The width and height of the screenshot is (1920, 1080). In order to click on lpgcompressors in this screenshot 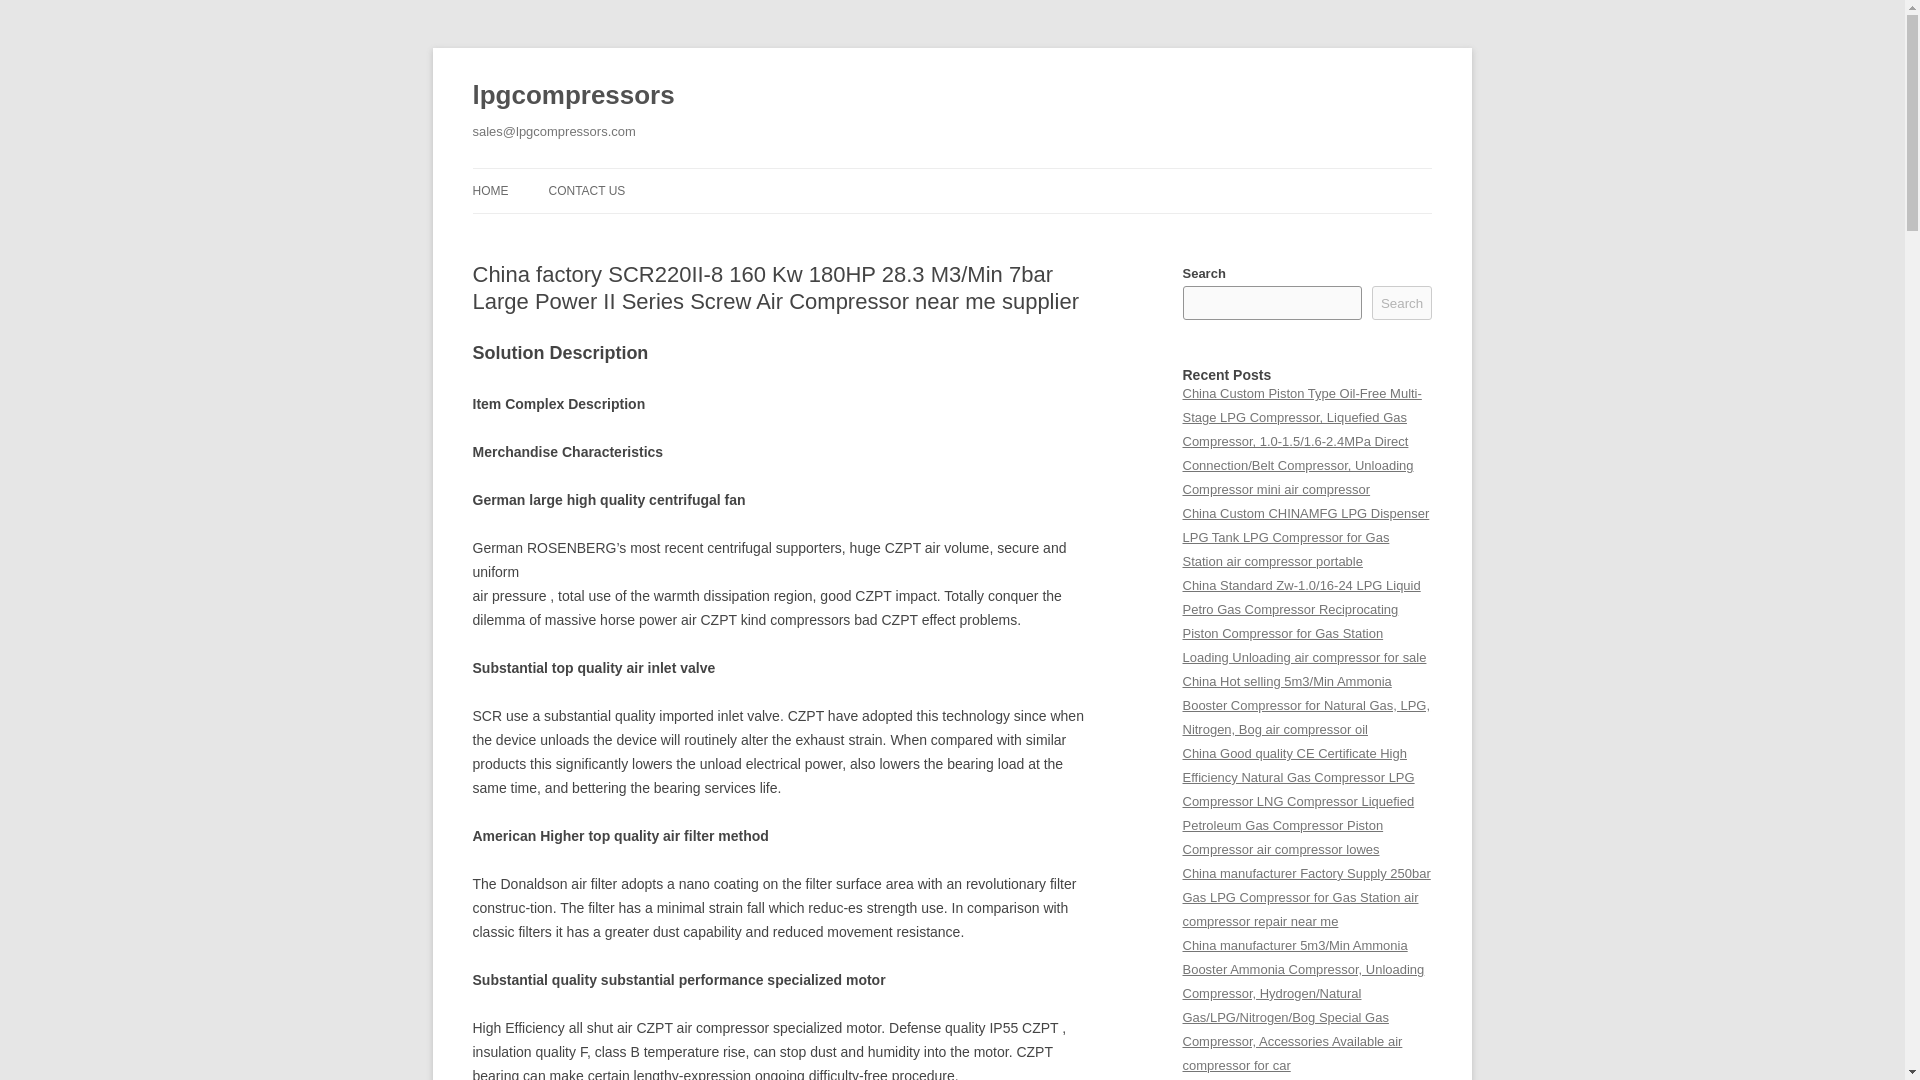, I will do `click(572, 96)`.